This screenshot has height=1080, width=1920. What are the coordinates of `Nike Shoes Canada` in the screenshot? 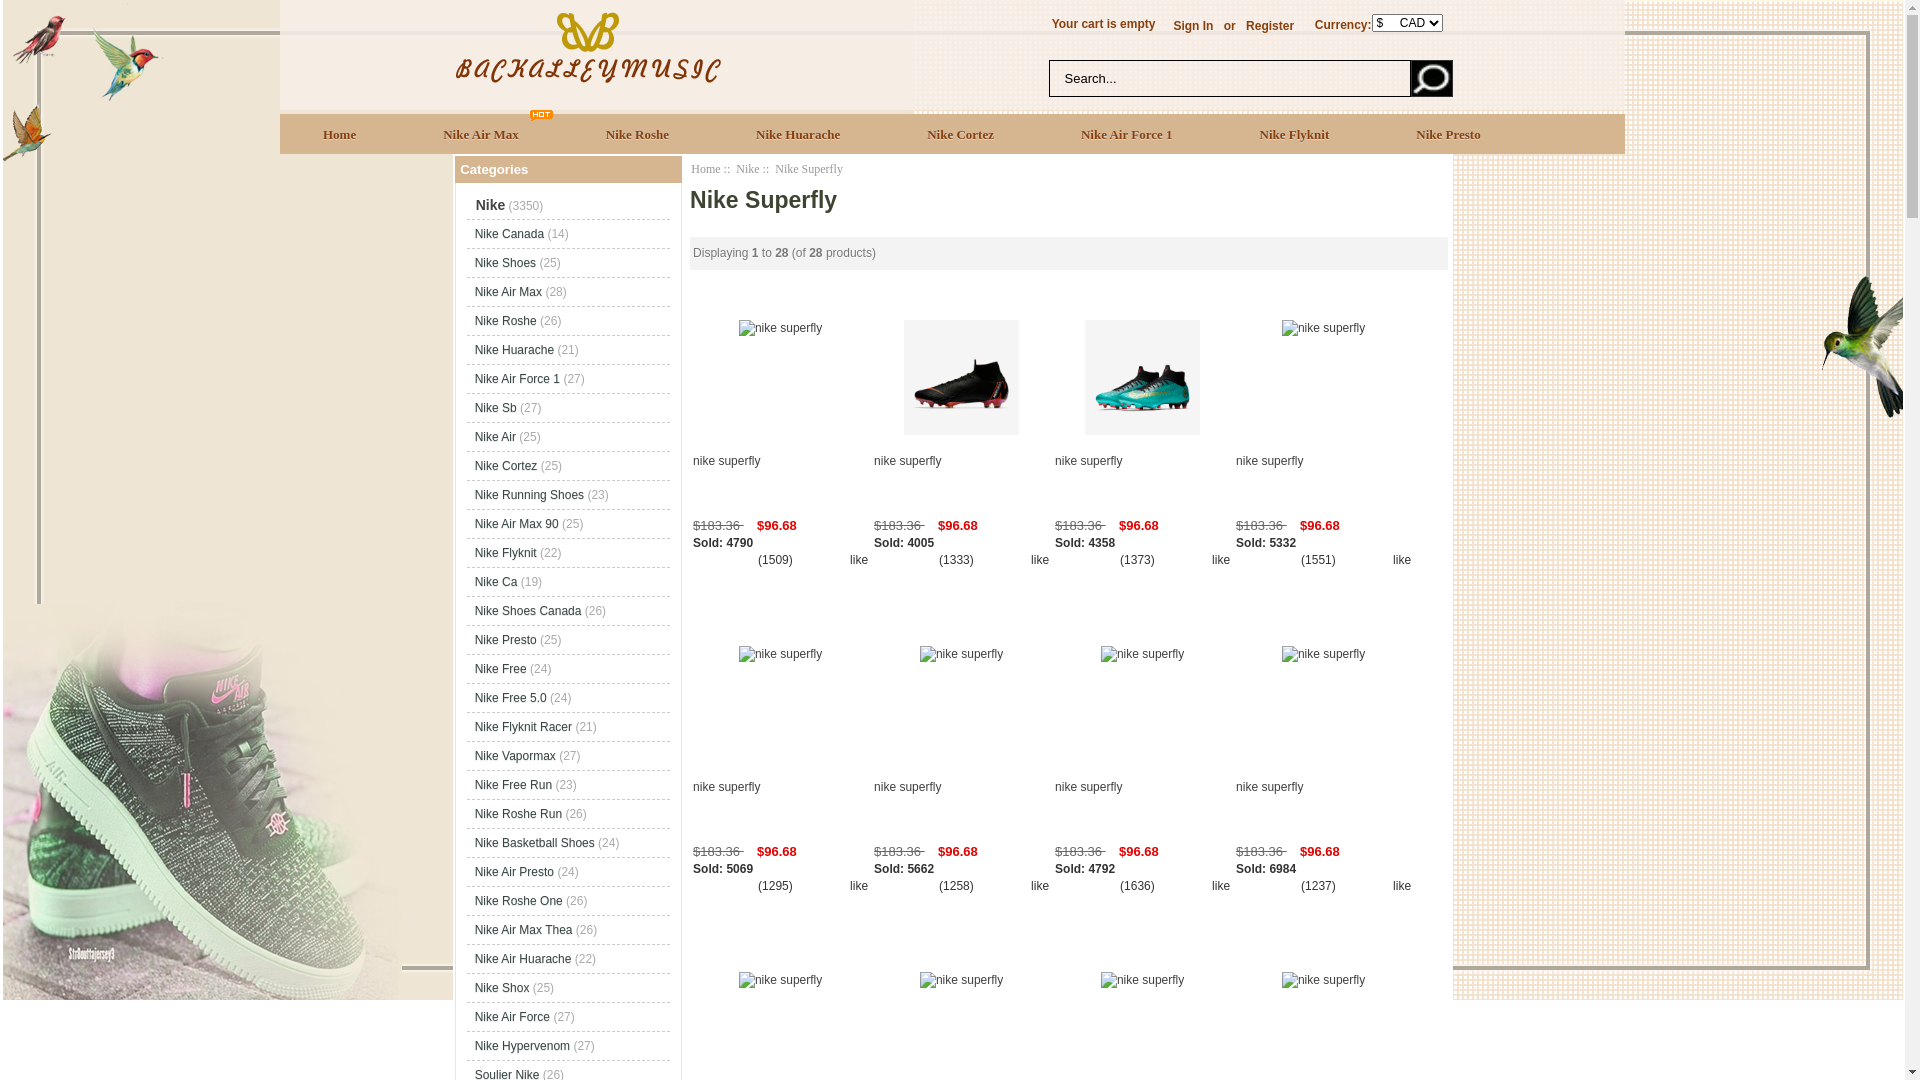 It's located at (528, 611).